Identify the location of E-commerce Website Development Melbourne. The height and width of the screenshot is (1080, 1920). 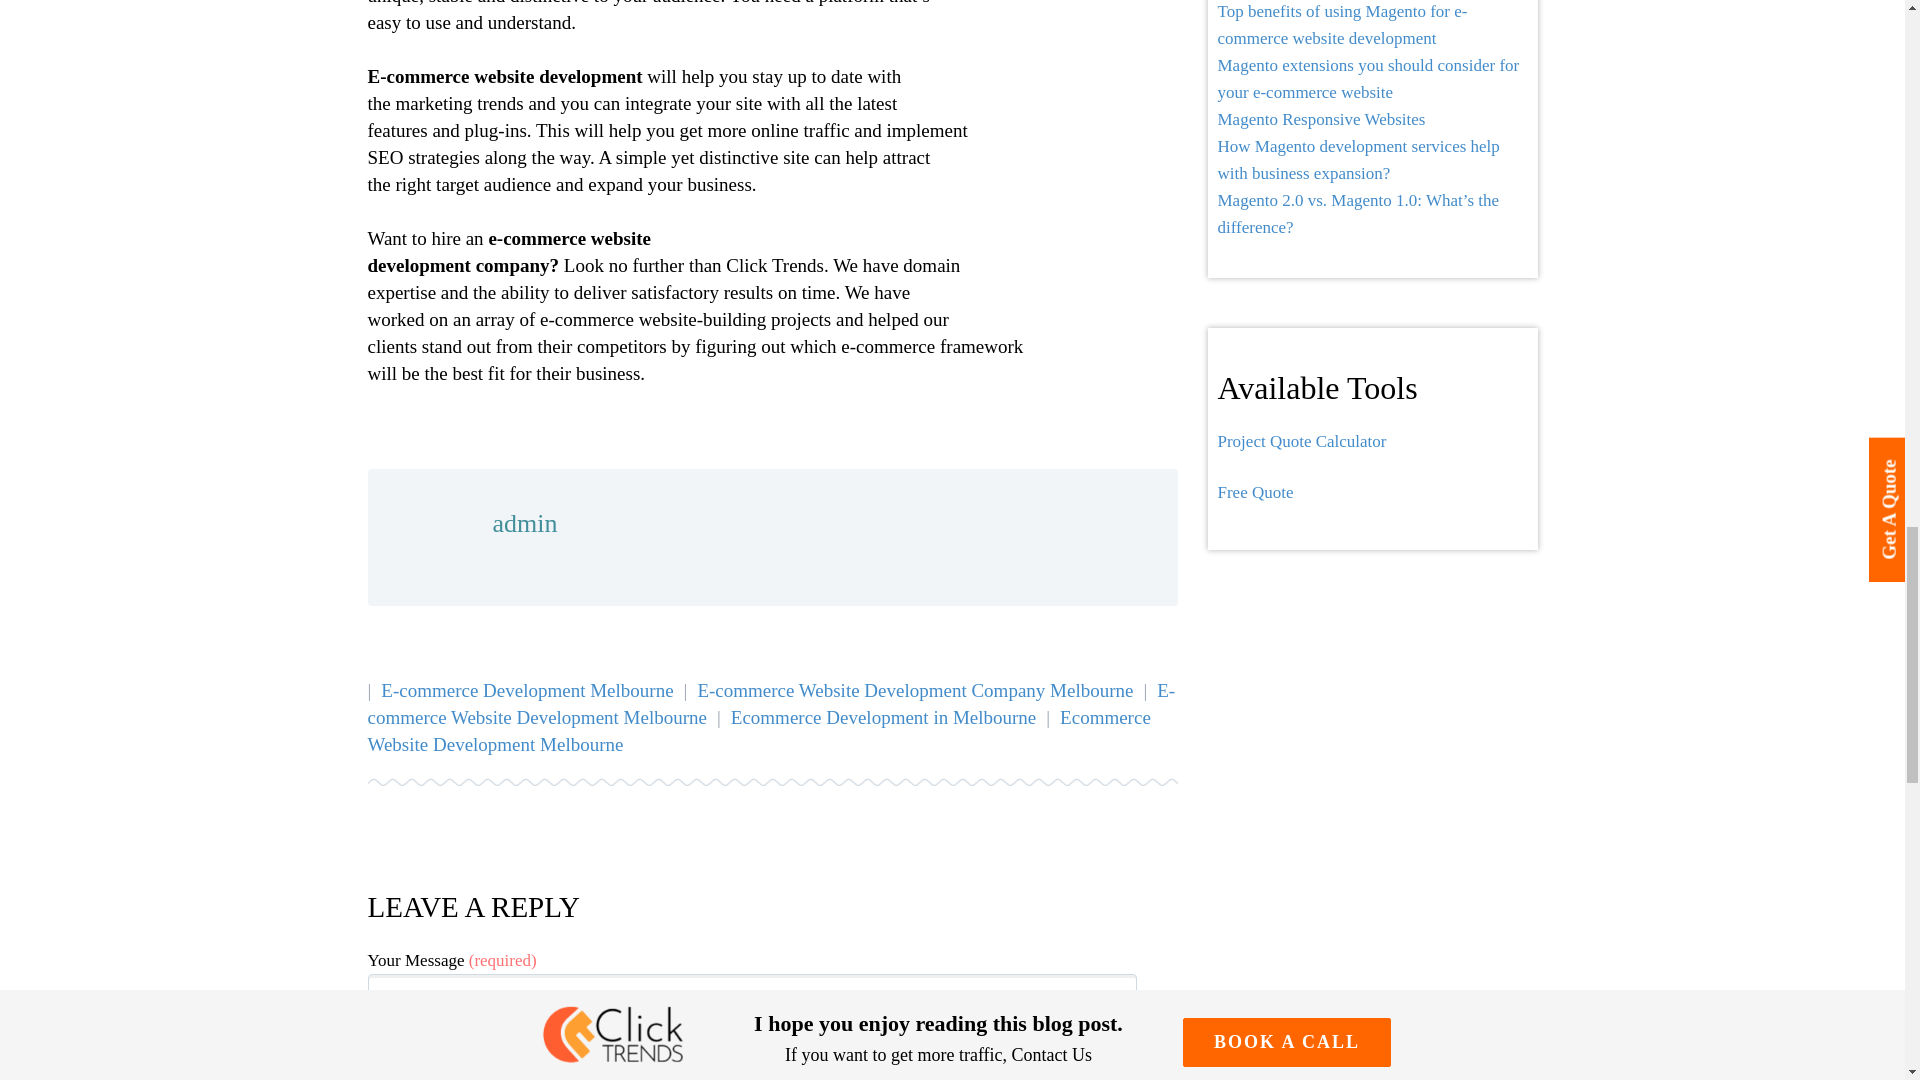
(772, 704).